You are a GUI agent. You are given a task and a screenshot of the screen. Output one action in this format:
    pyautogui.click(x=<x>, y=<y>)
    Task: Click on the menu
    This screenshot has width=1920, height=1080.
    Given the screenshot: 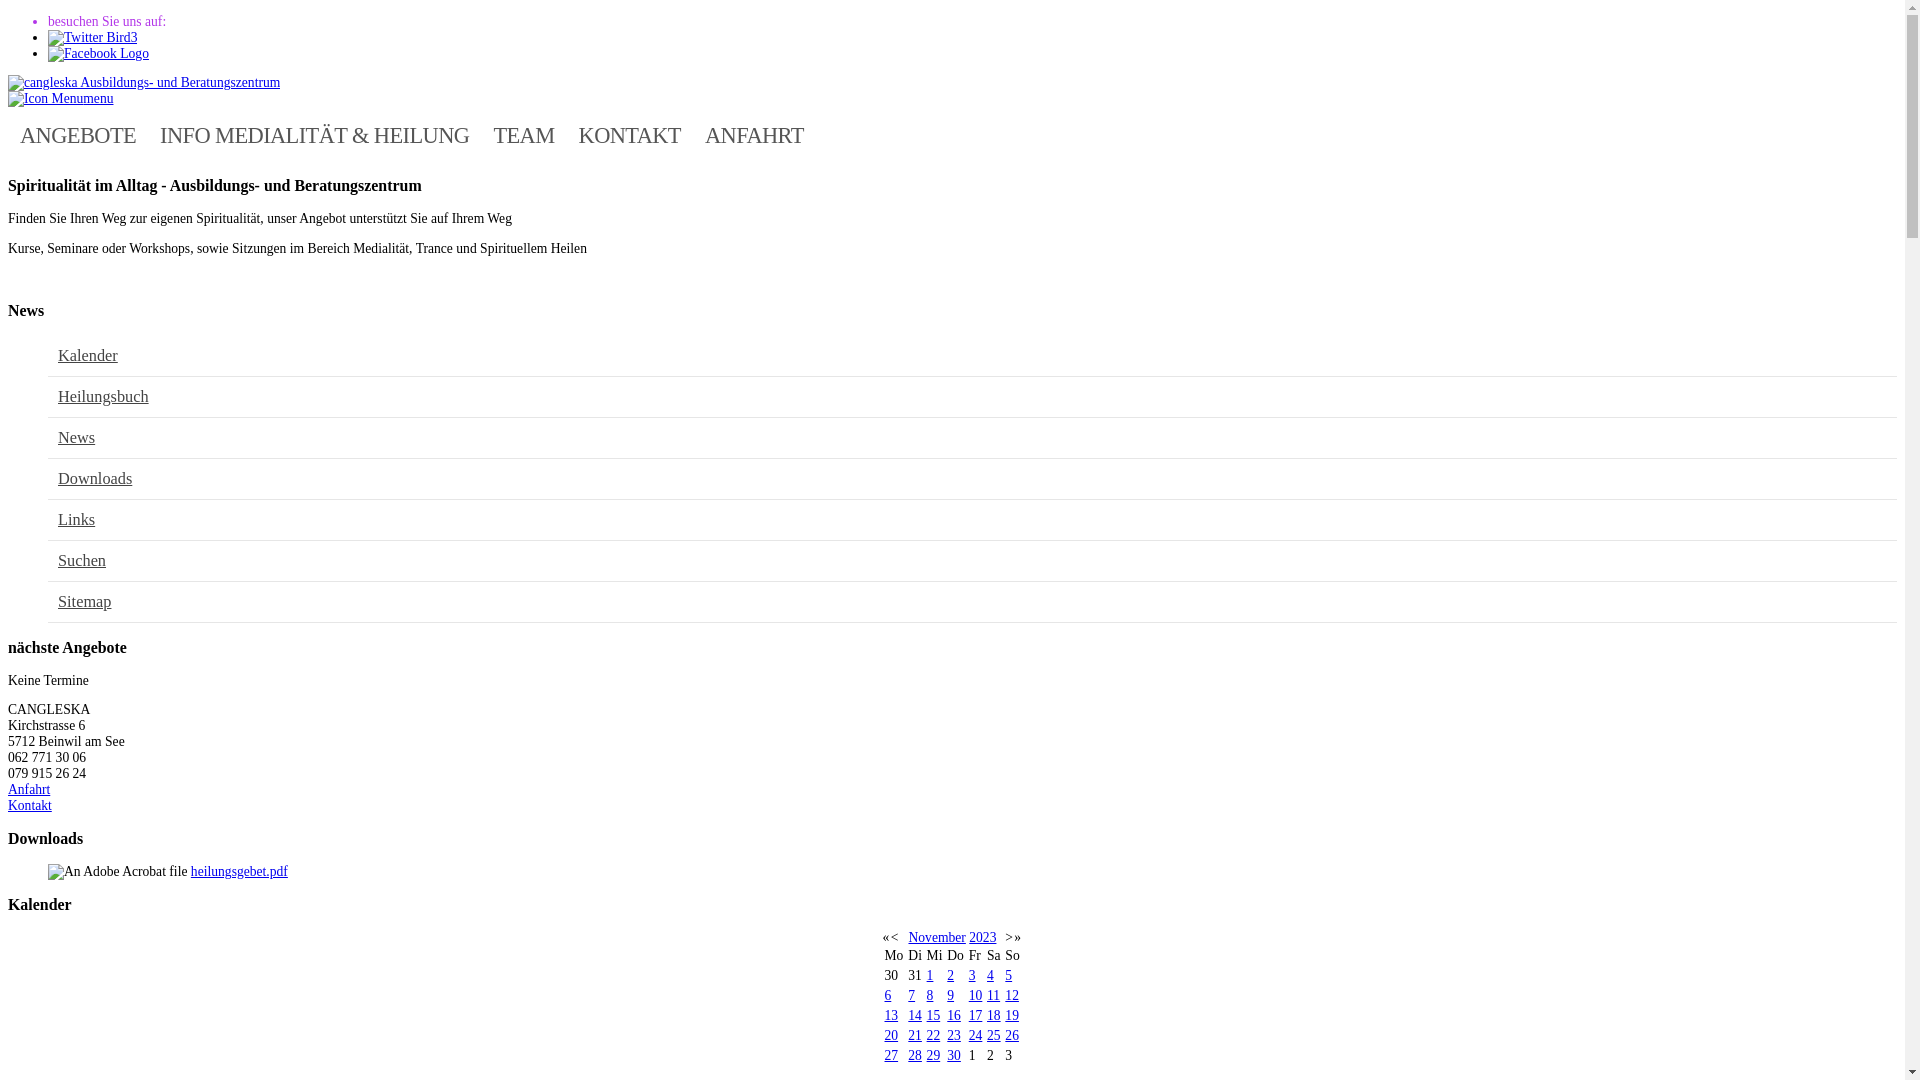 What is the action you would take?
    pyautogui.click(x=60, y=98)
    